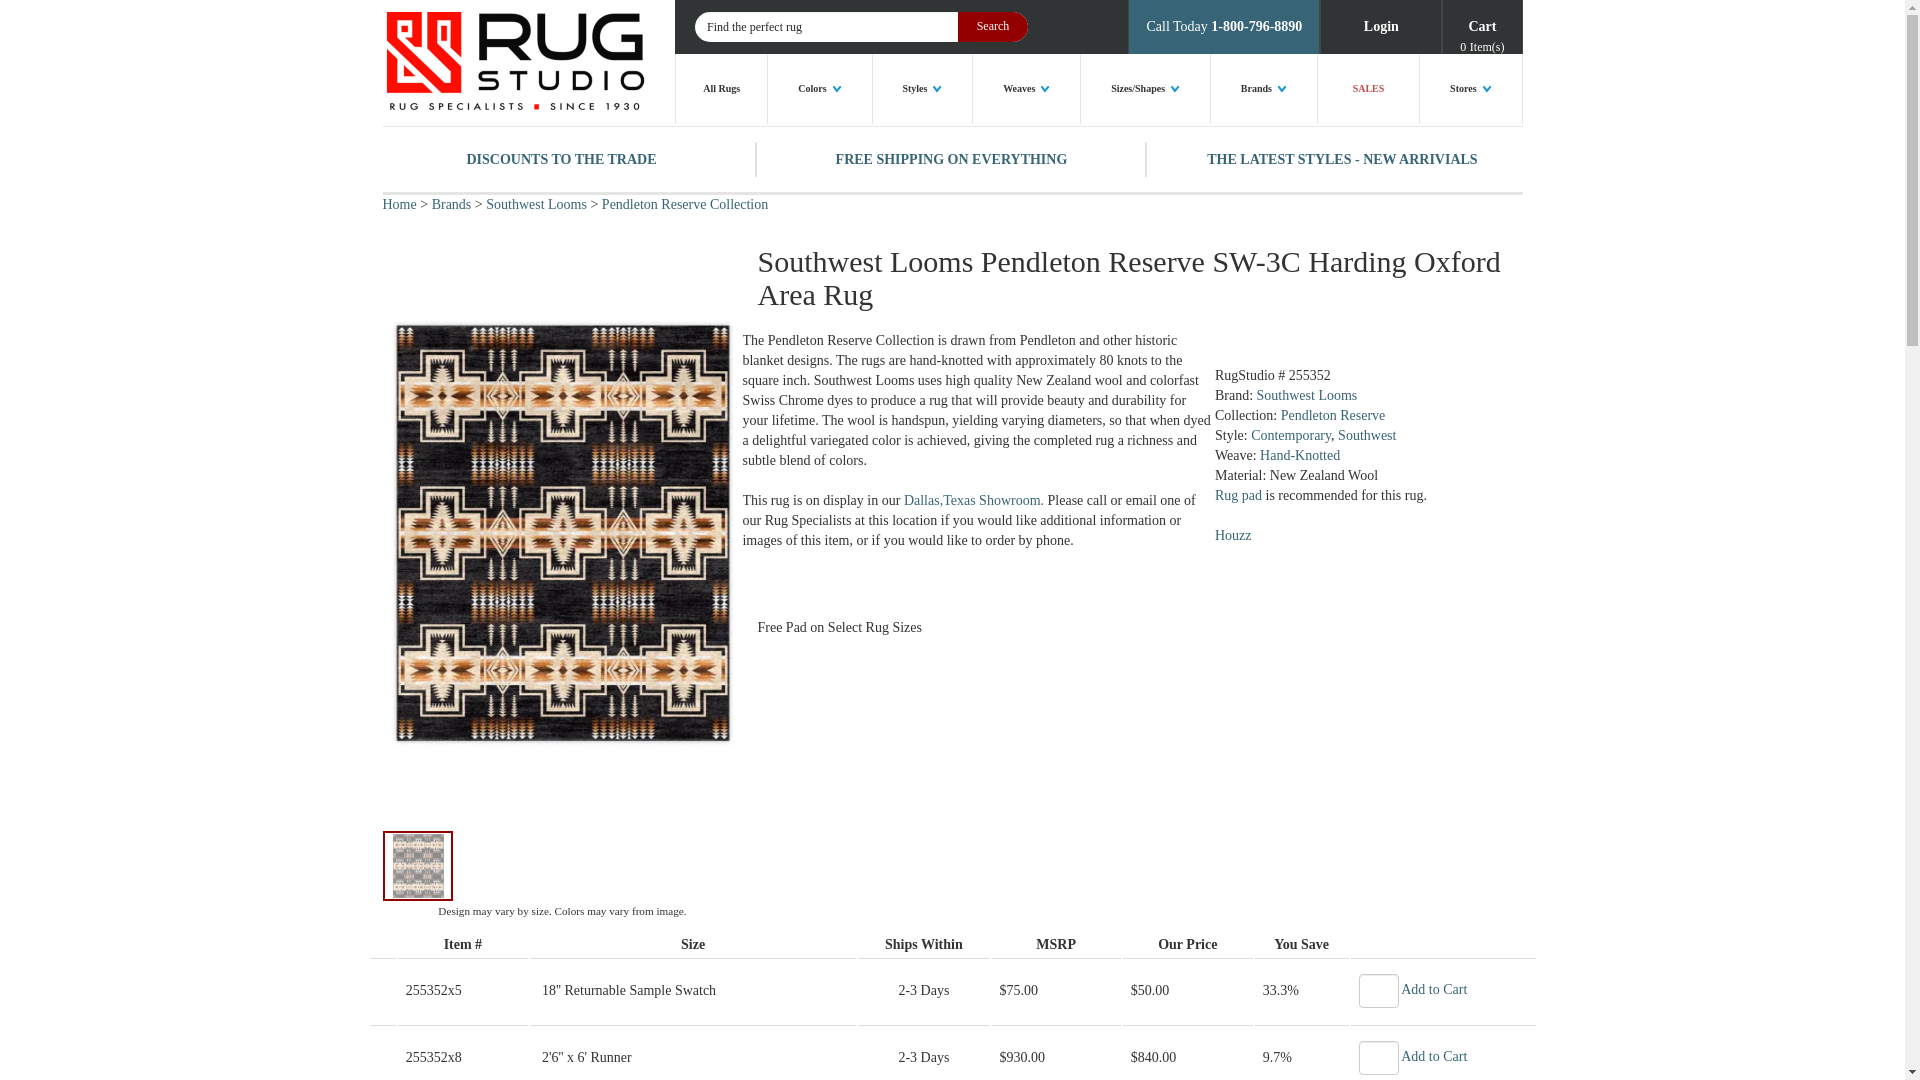  What do you see at coordinates (992, 26) in the screenshot?
I see `Search` at bounding box center [992, 26].